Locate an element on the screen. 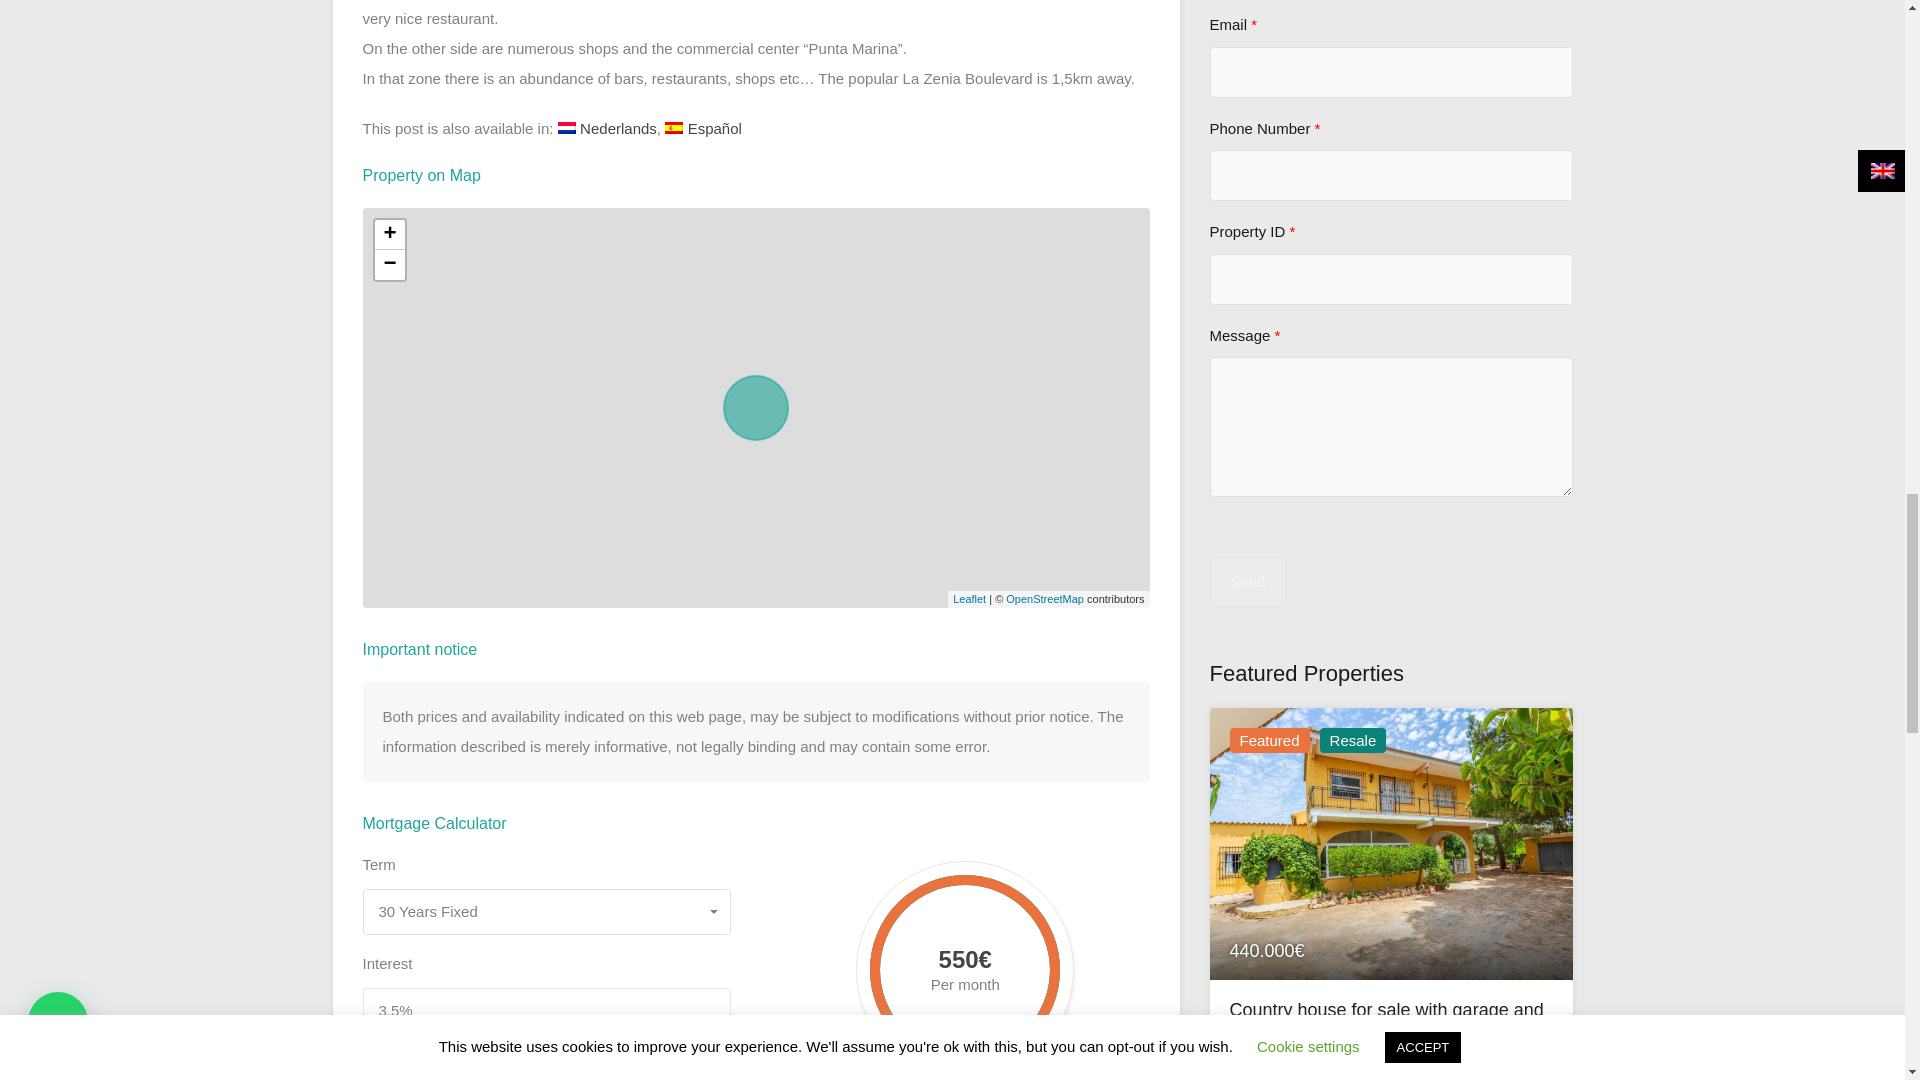 Image resolution: width=1920 pixels, height=1080 pixels. Zoom out is located at coordinates (388, 264).